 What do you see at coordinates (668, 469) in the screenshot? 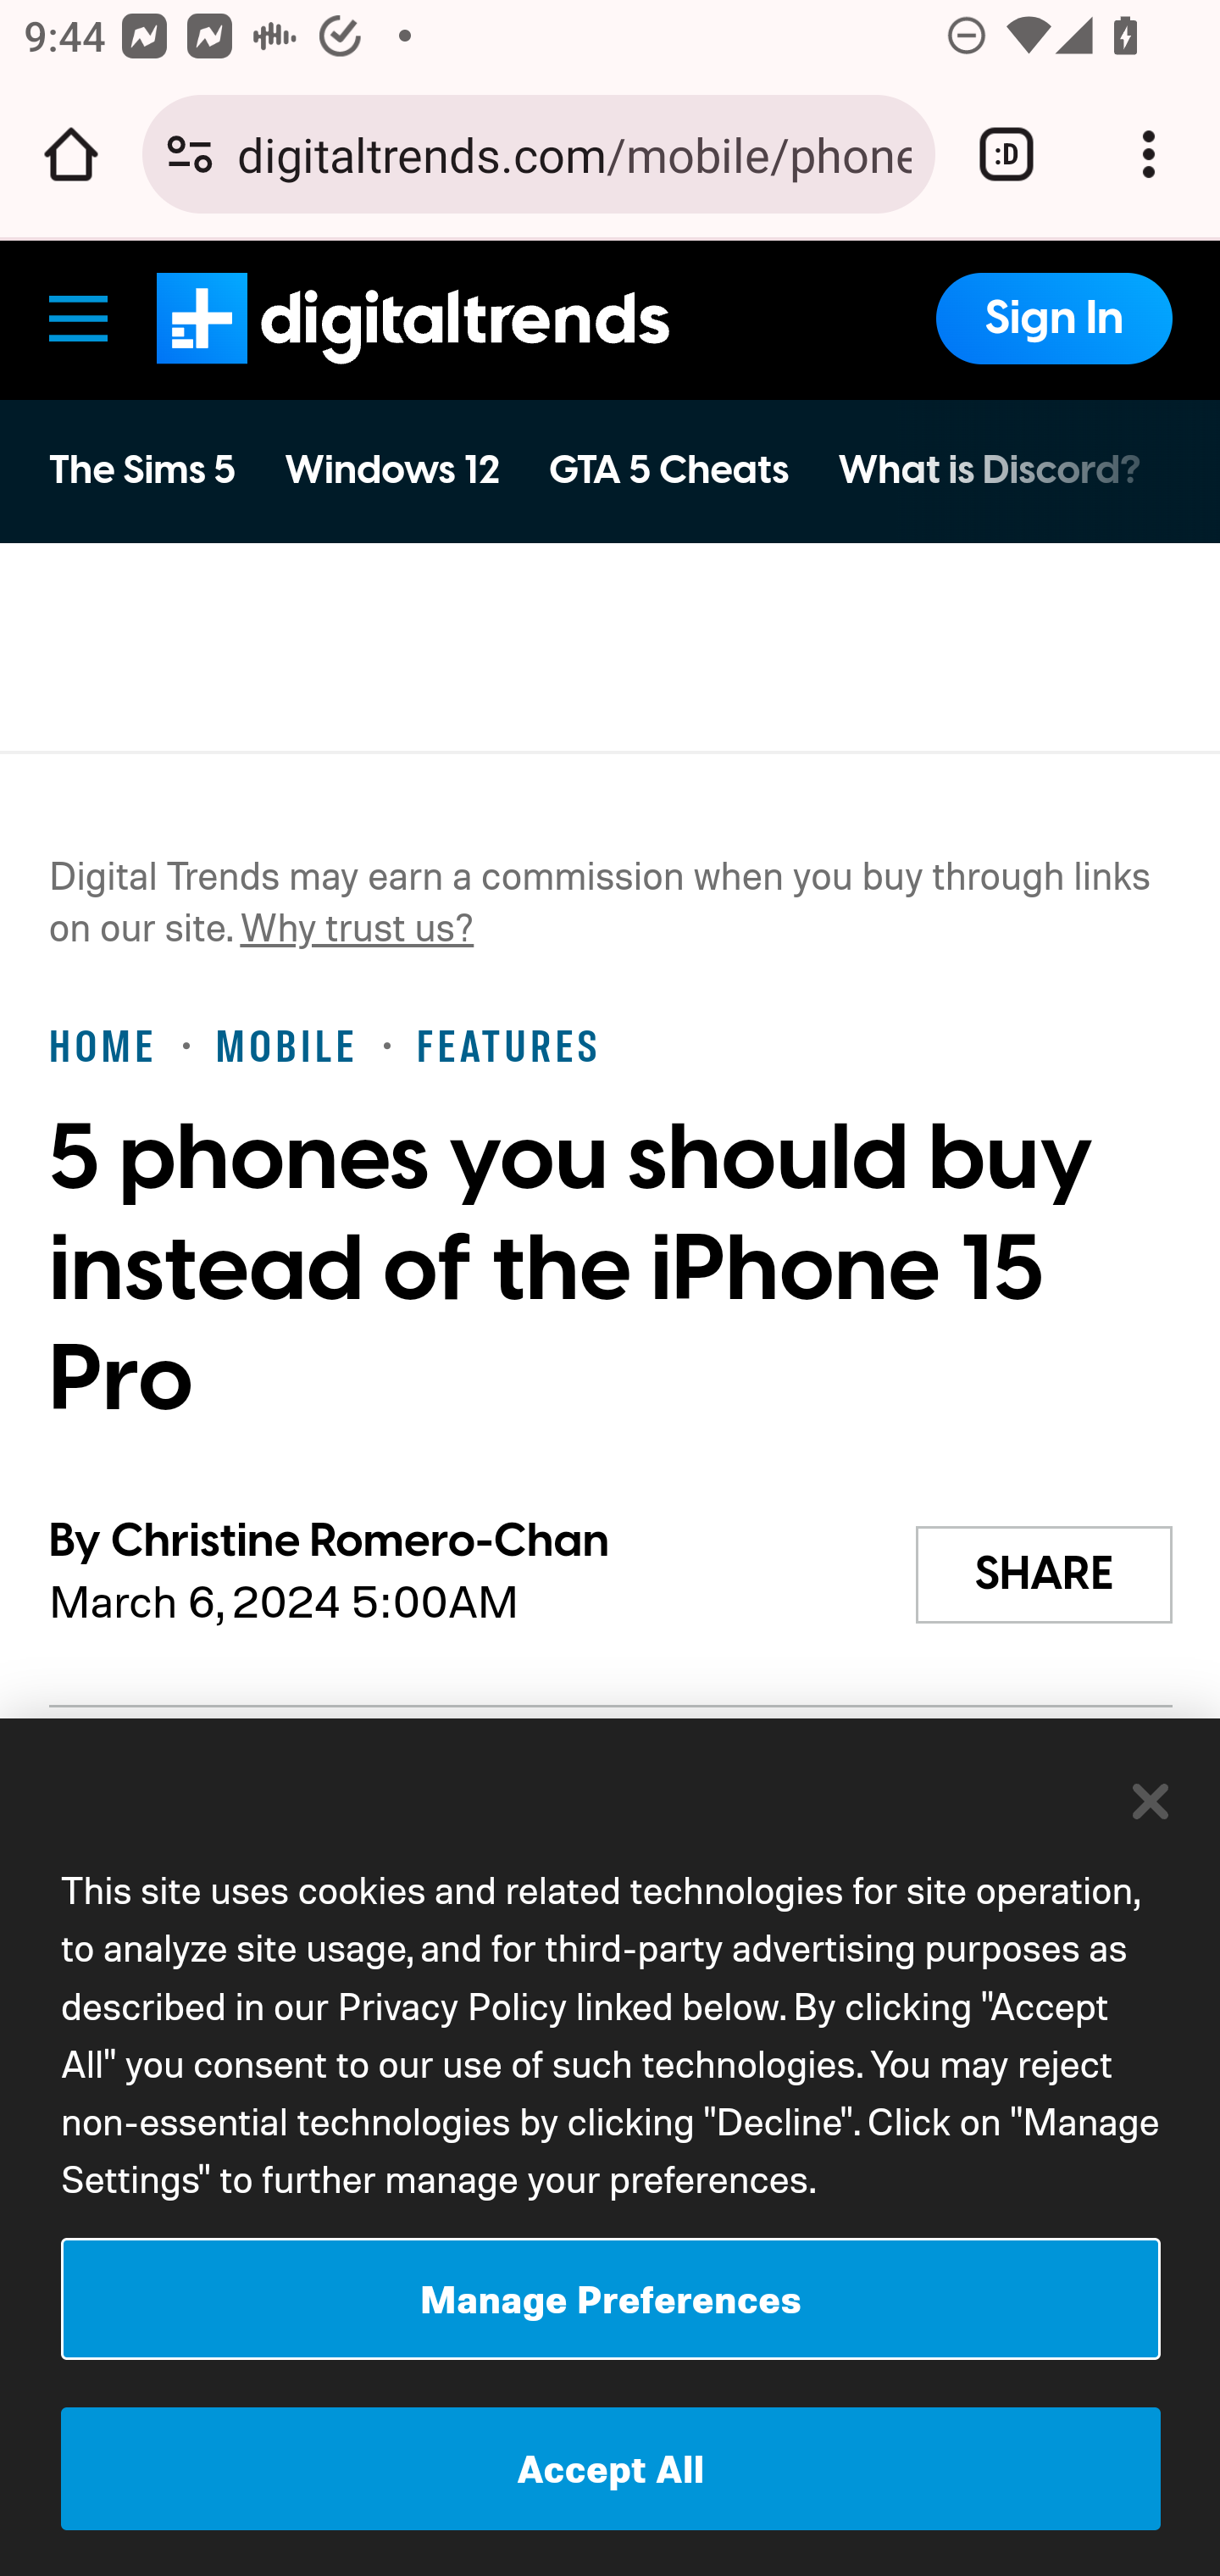
I see `GTA 5 Cheats` at bounding box center [668, 469].